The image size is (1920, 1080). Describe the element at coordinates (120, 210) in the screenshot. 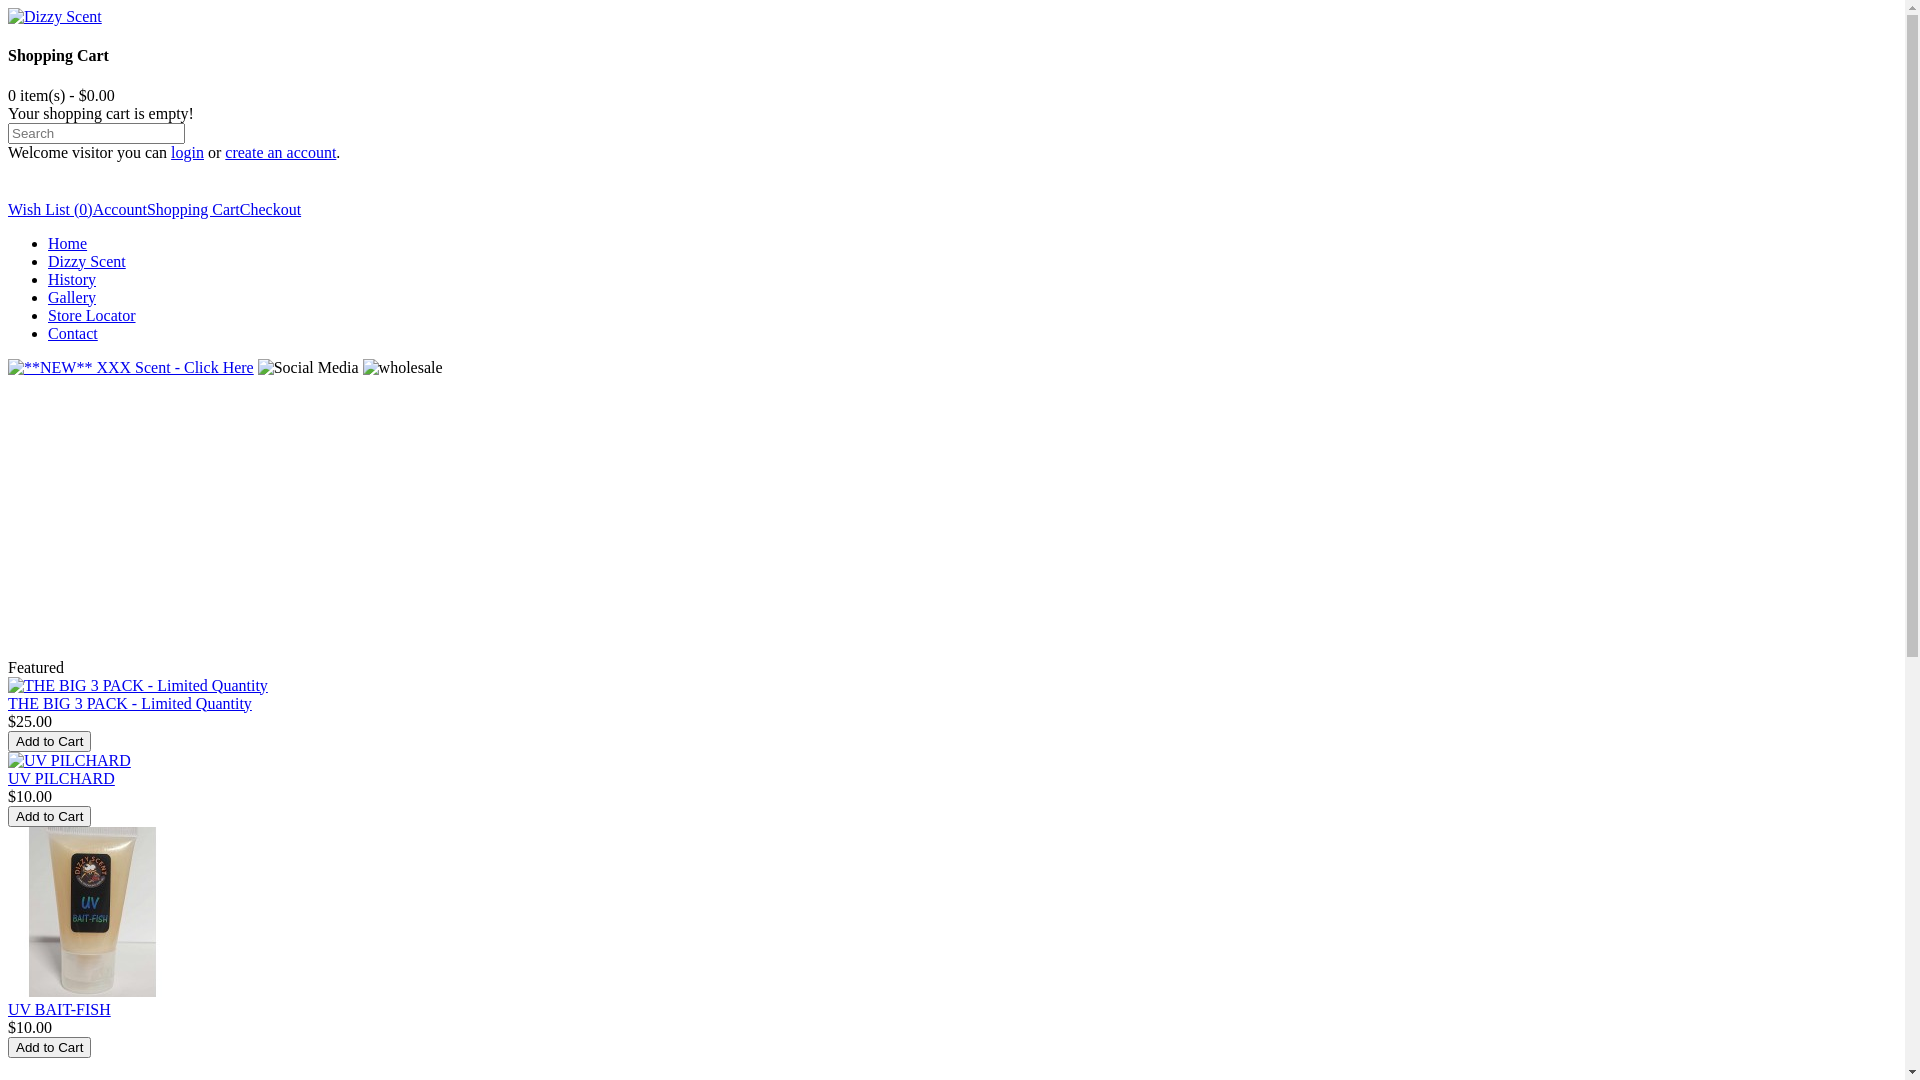

I see `Account` at that location.